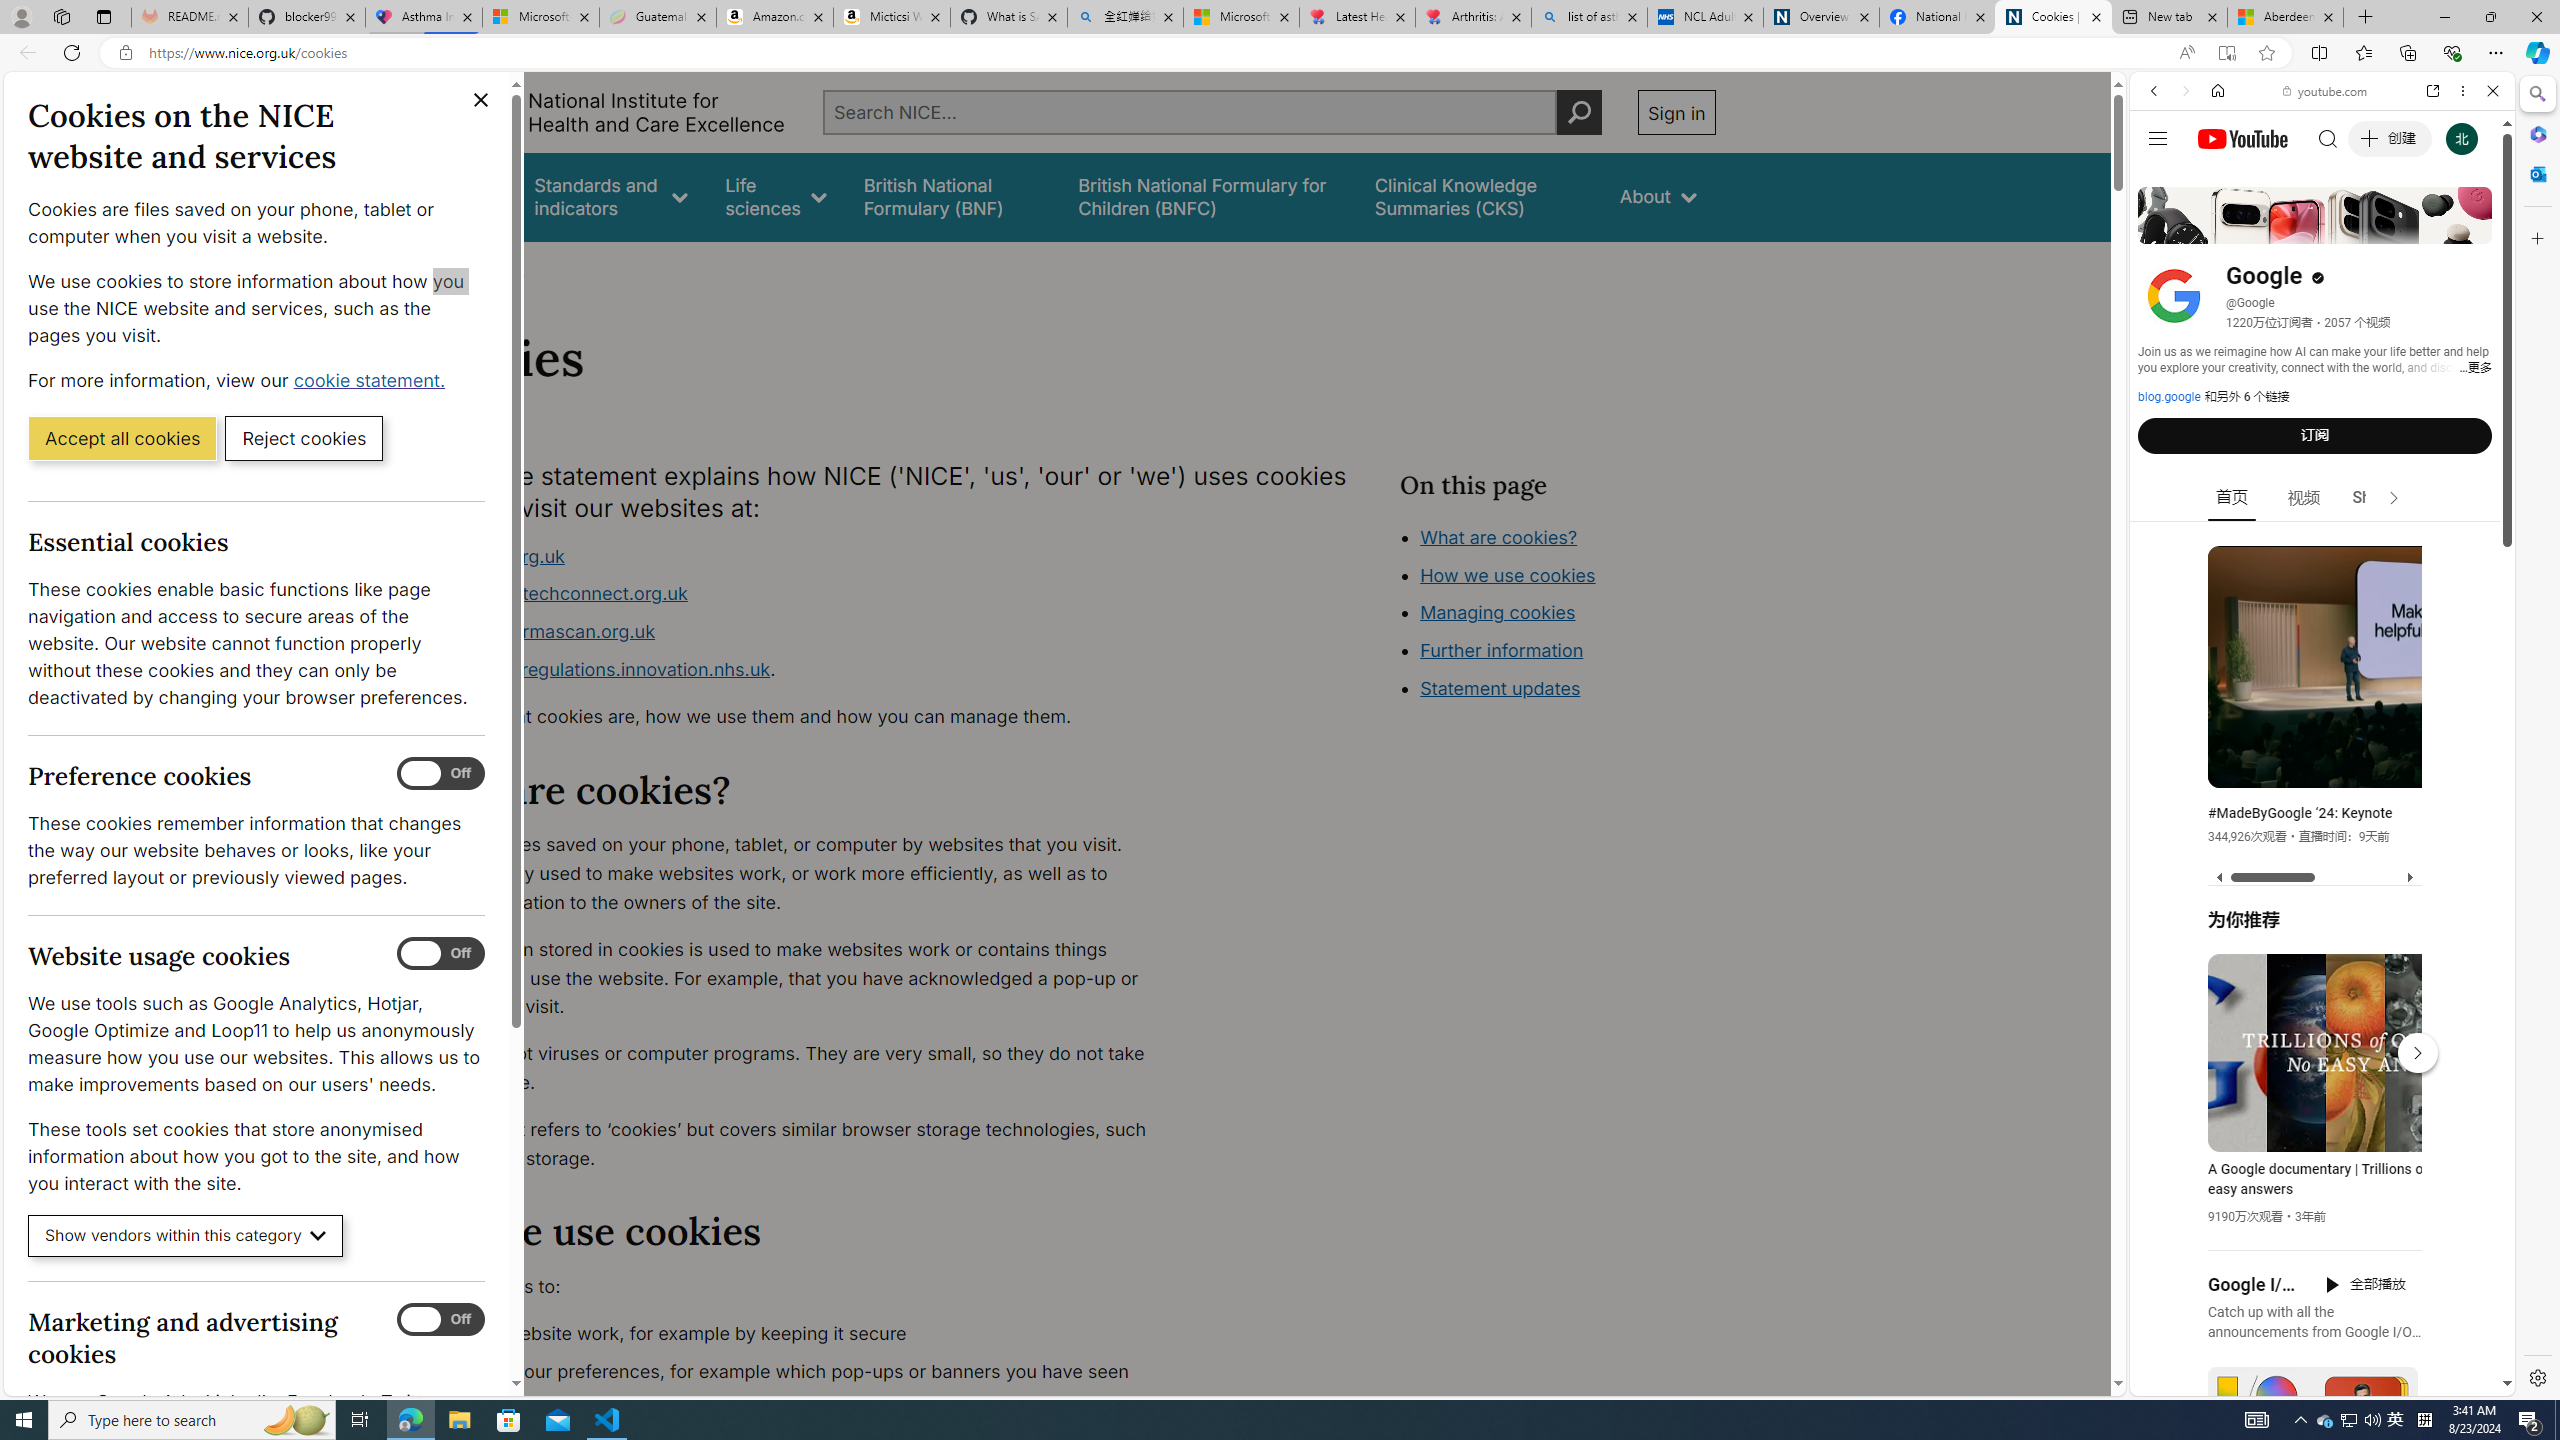 The image size is (2560, 1440). Describe the element at coordinates (775, 196) in the screenshot. I see `Life sciences` at that location.